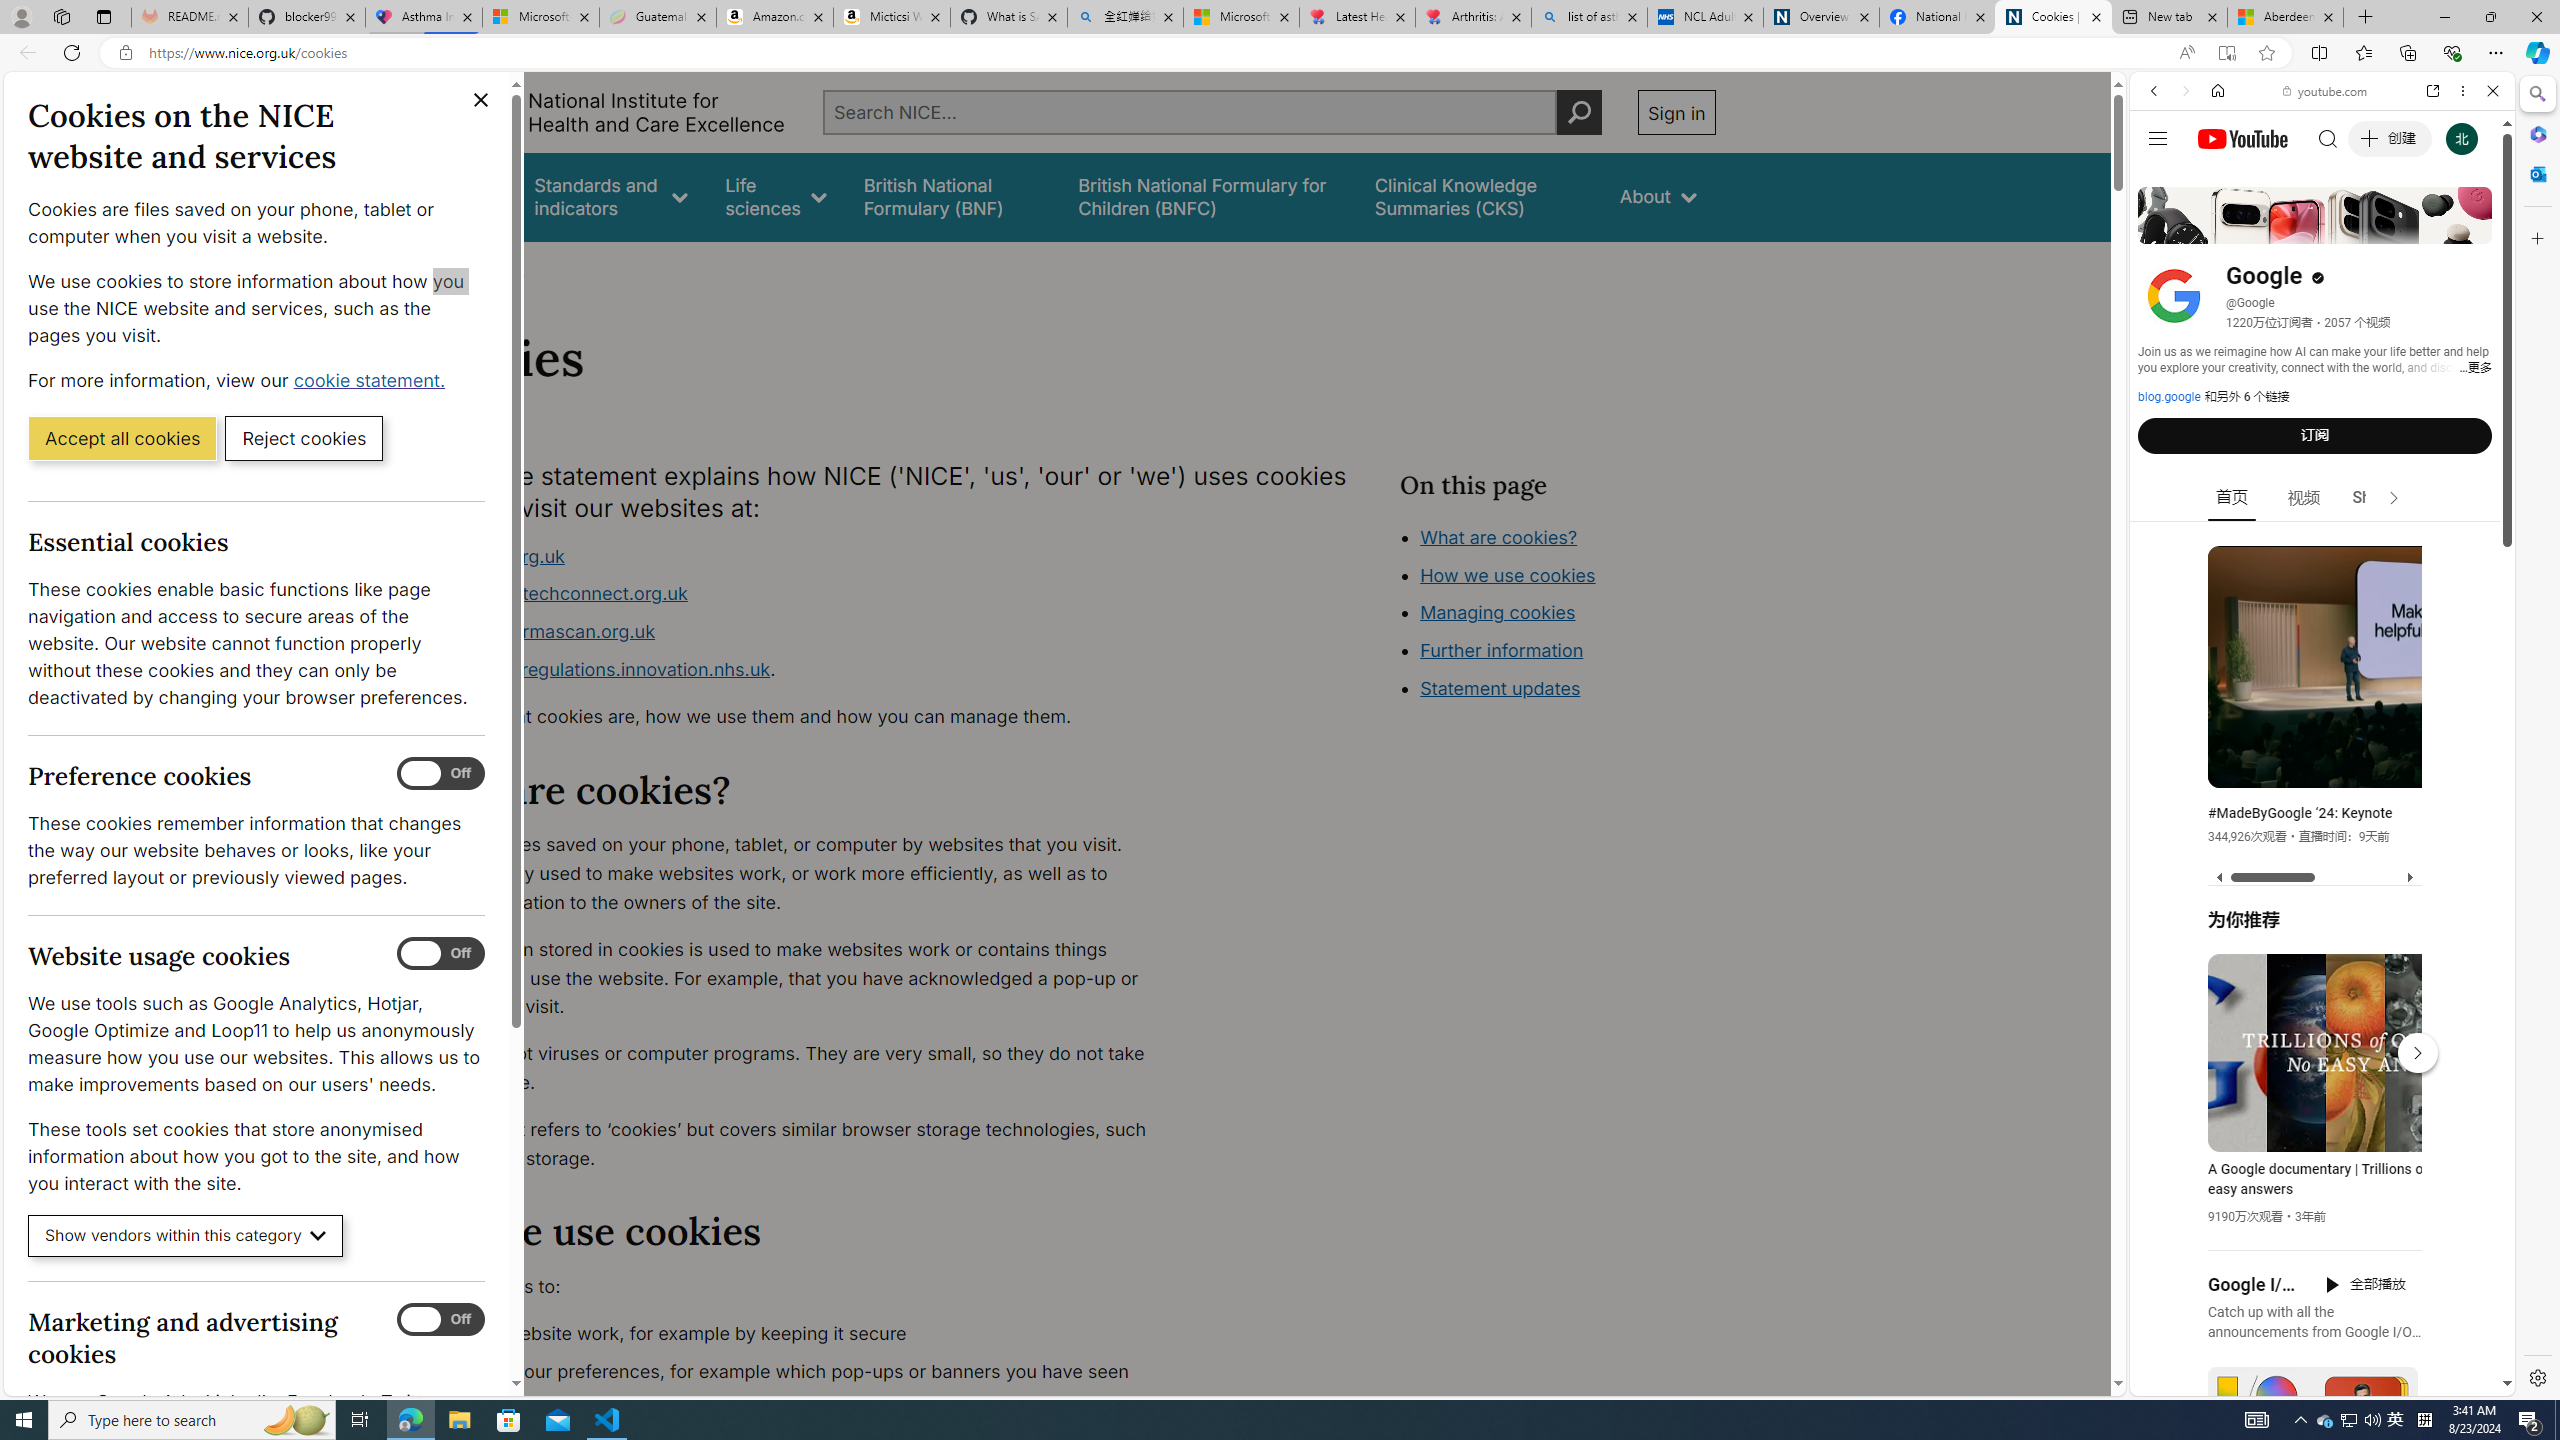 The image size is (2560, 1440). Describe the element at coordinates (775, 196) in the screenshot. I see `Life sciences` at that location.